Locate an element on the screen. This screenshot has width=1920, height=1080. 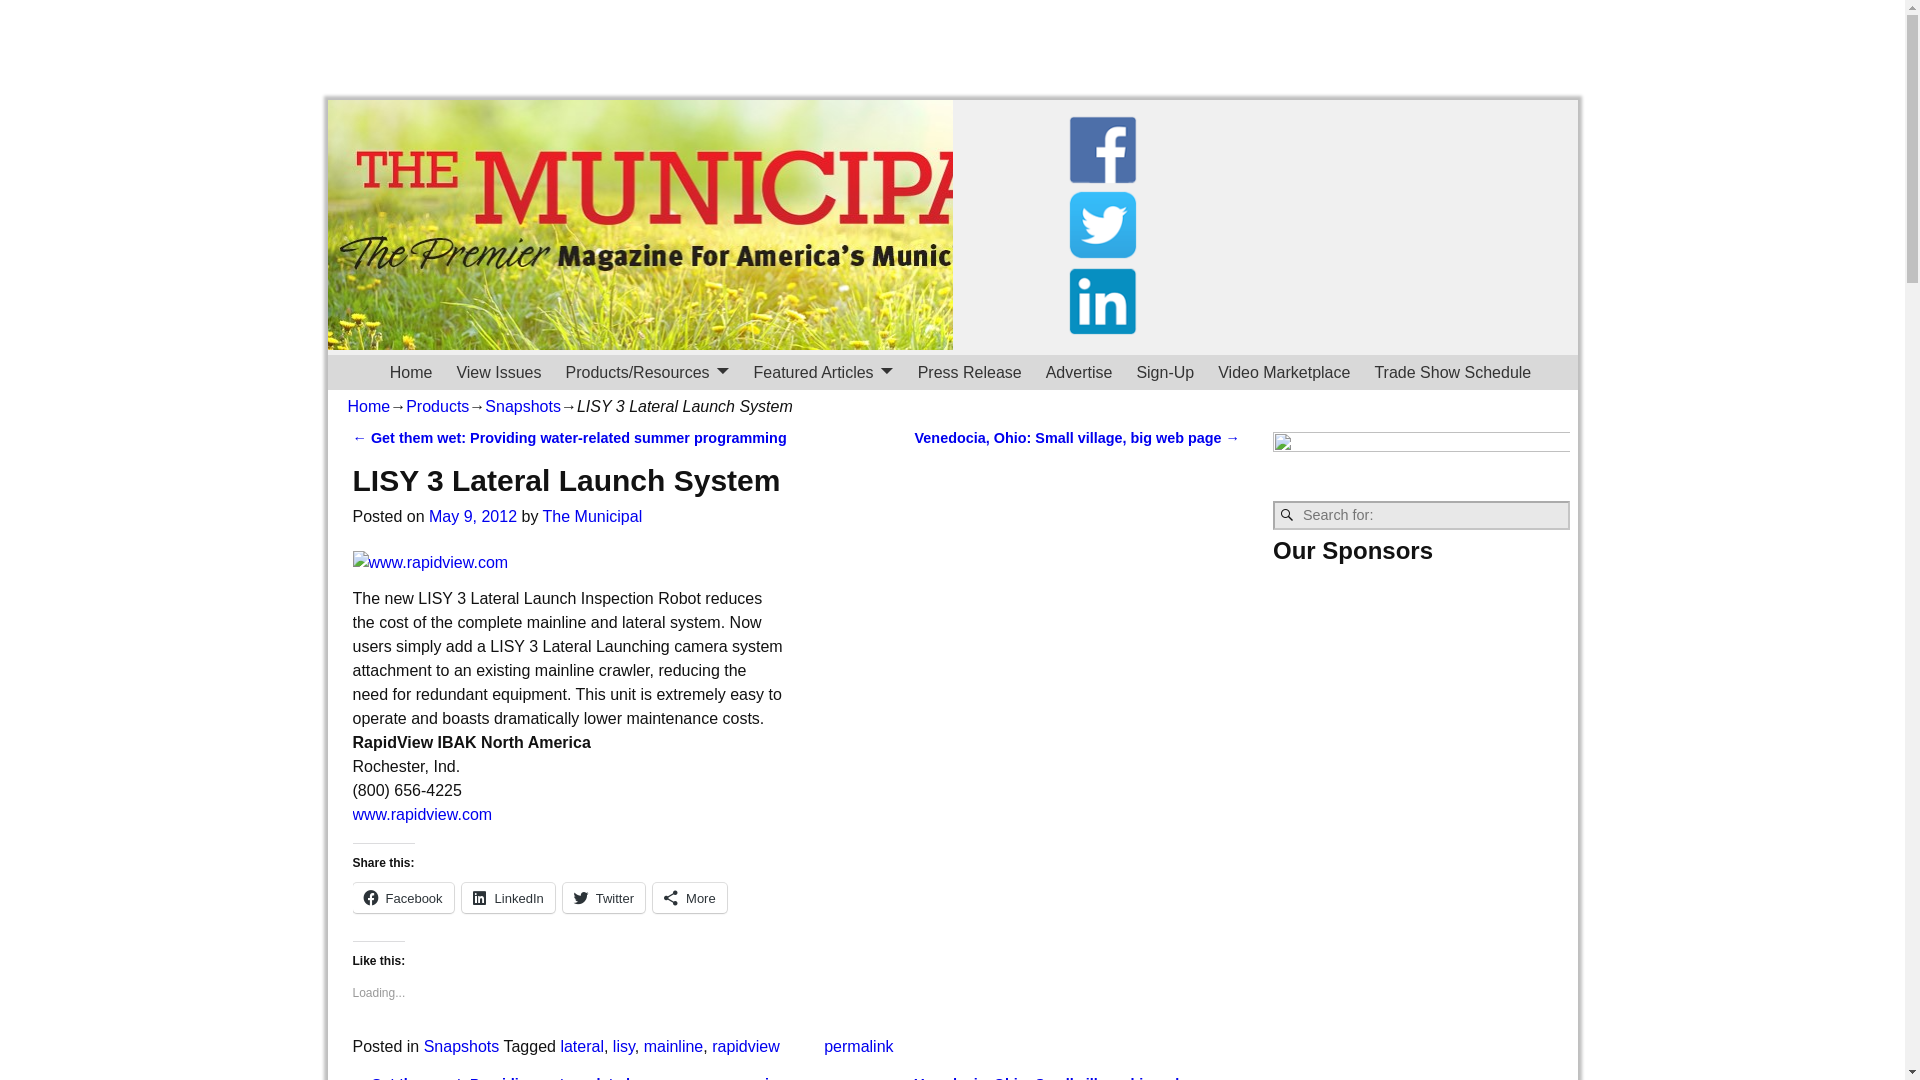
www.rapidview.com is located at coordinates (421, 814).